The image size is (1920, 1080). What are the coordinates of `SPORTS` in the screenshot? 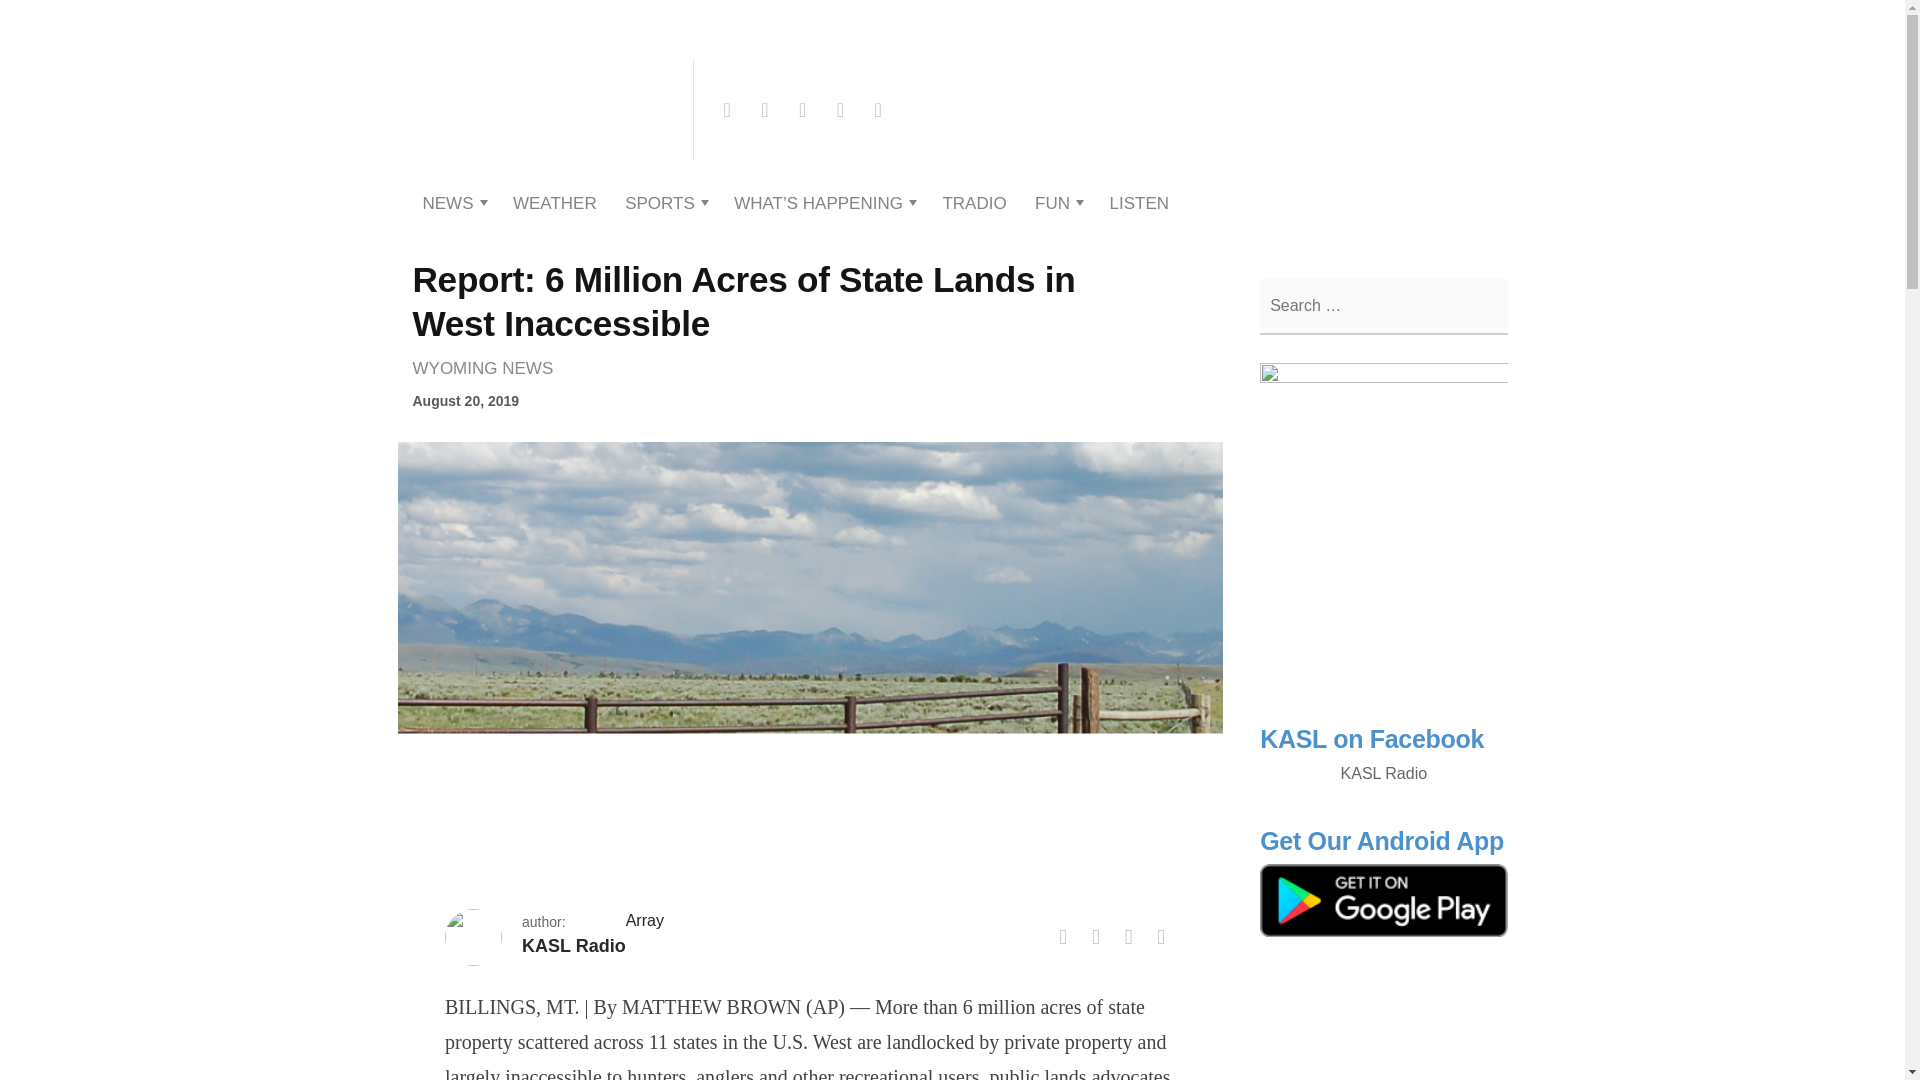 It's located at (660, 203).